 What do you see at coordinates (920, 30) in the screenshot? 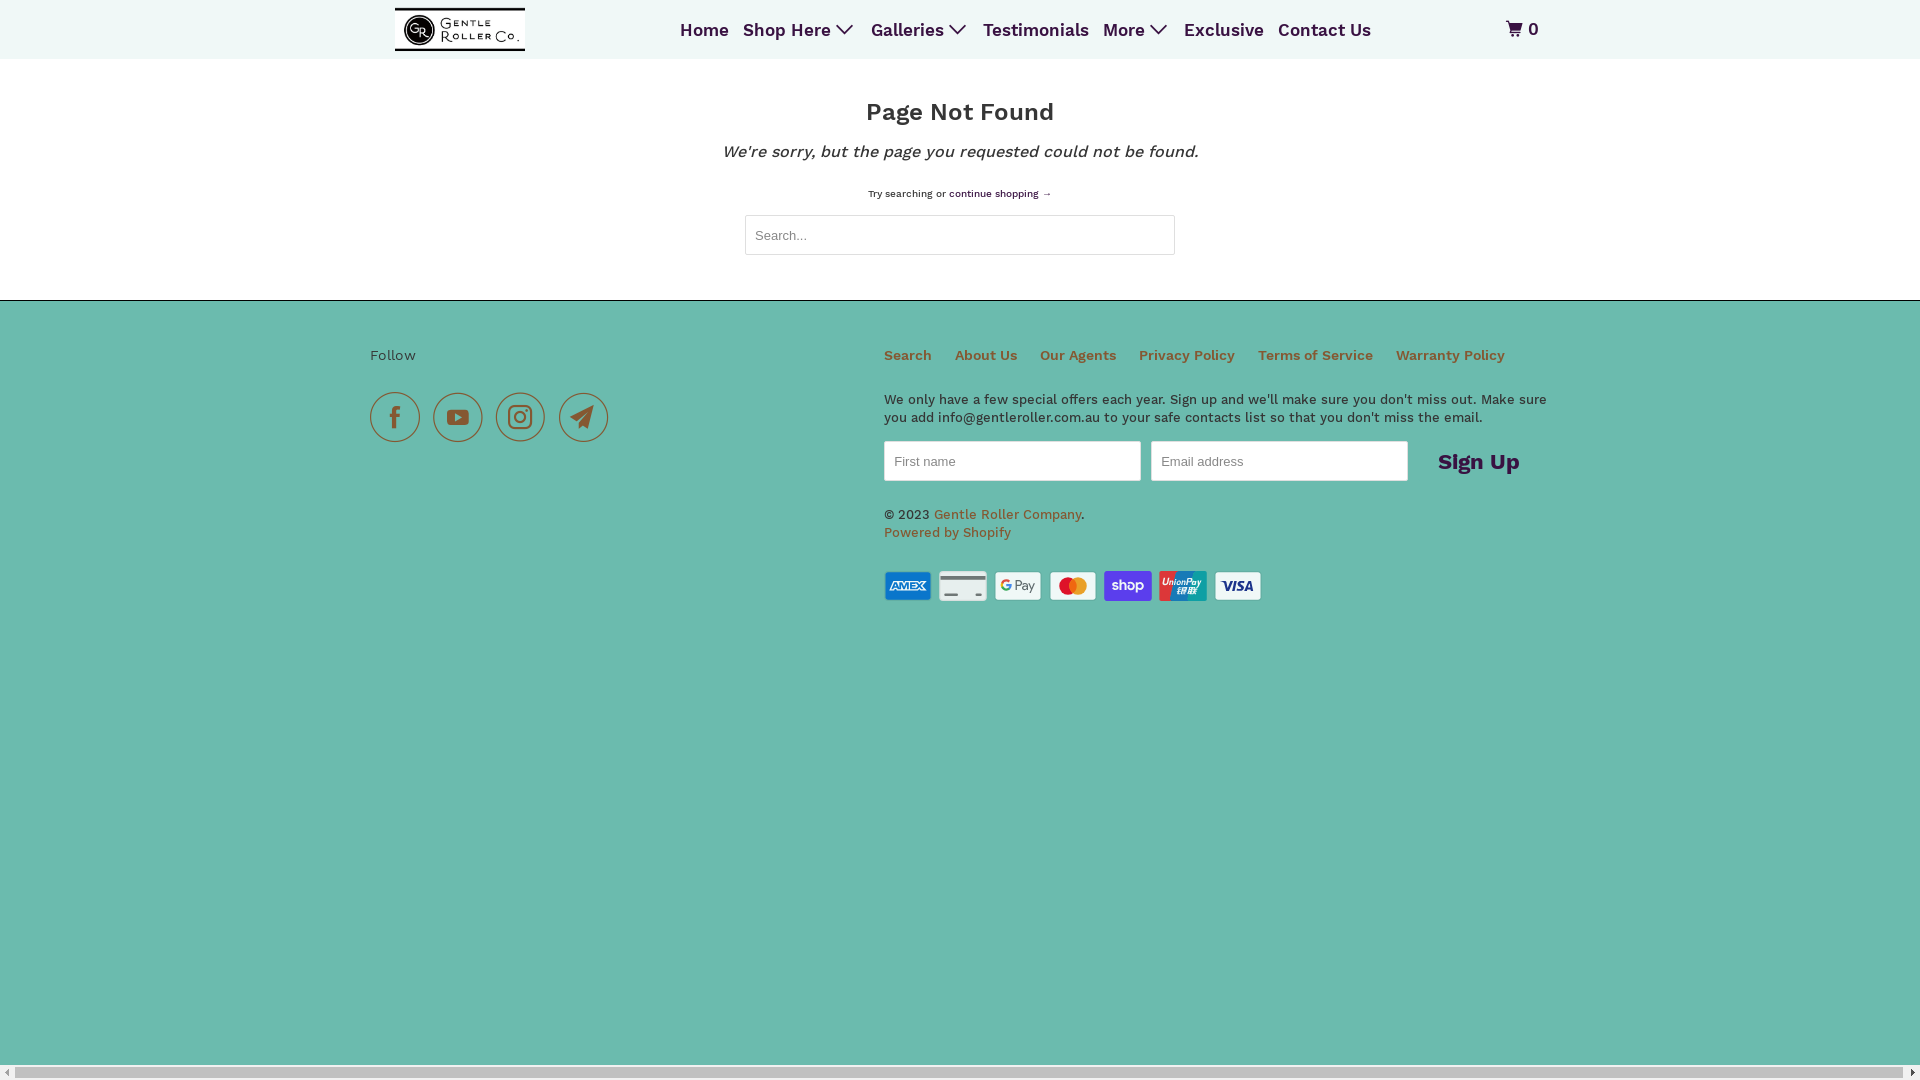
I see `Galleries` at bounding box center [920, 30].